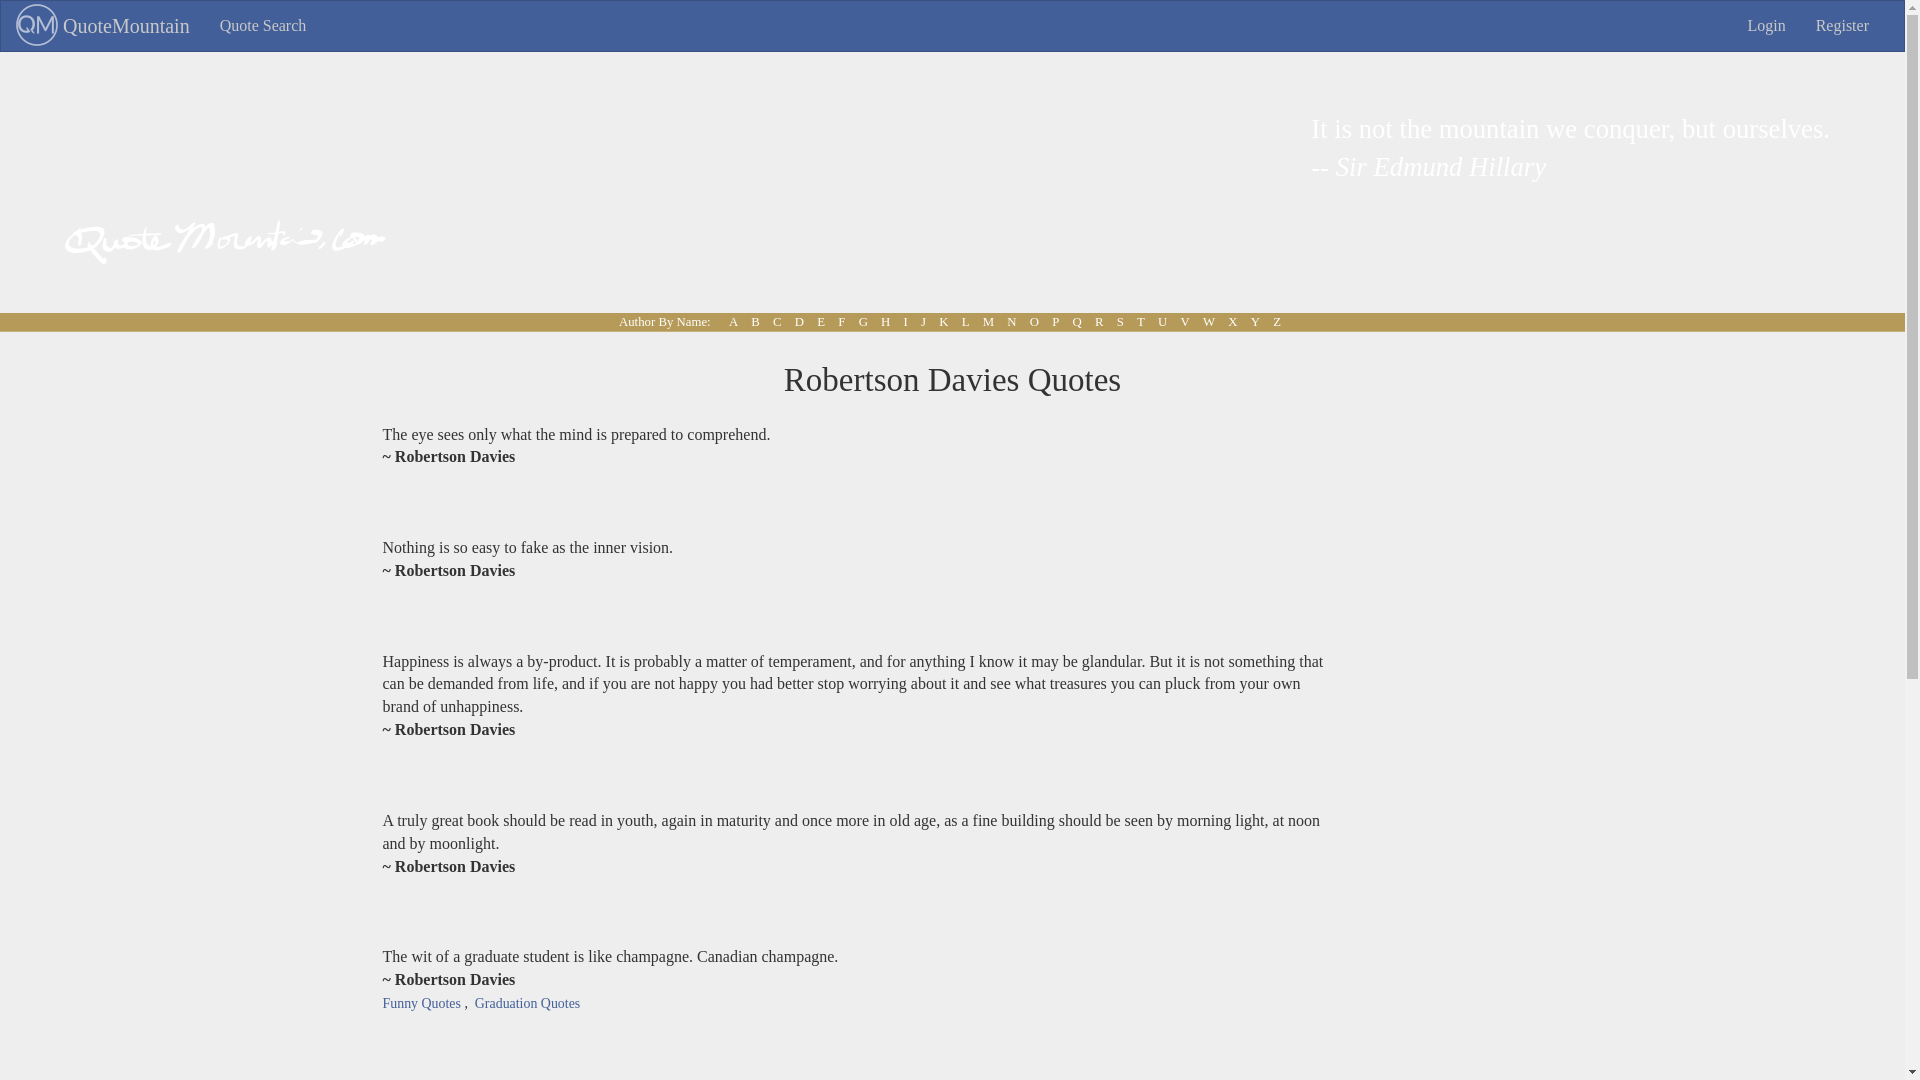  What do you see at coordinates (1766, 26) in the screenshot?
I see `Login` at bounding box center [1766, 26].